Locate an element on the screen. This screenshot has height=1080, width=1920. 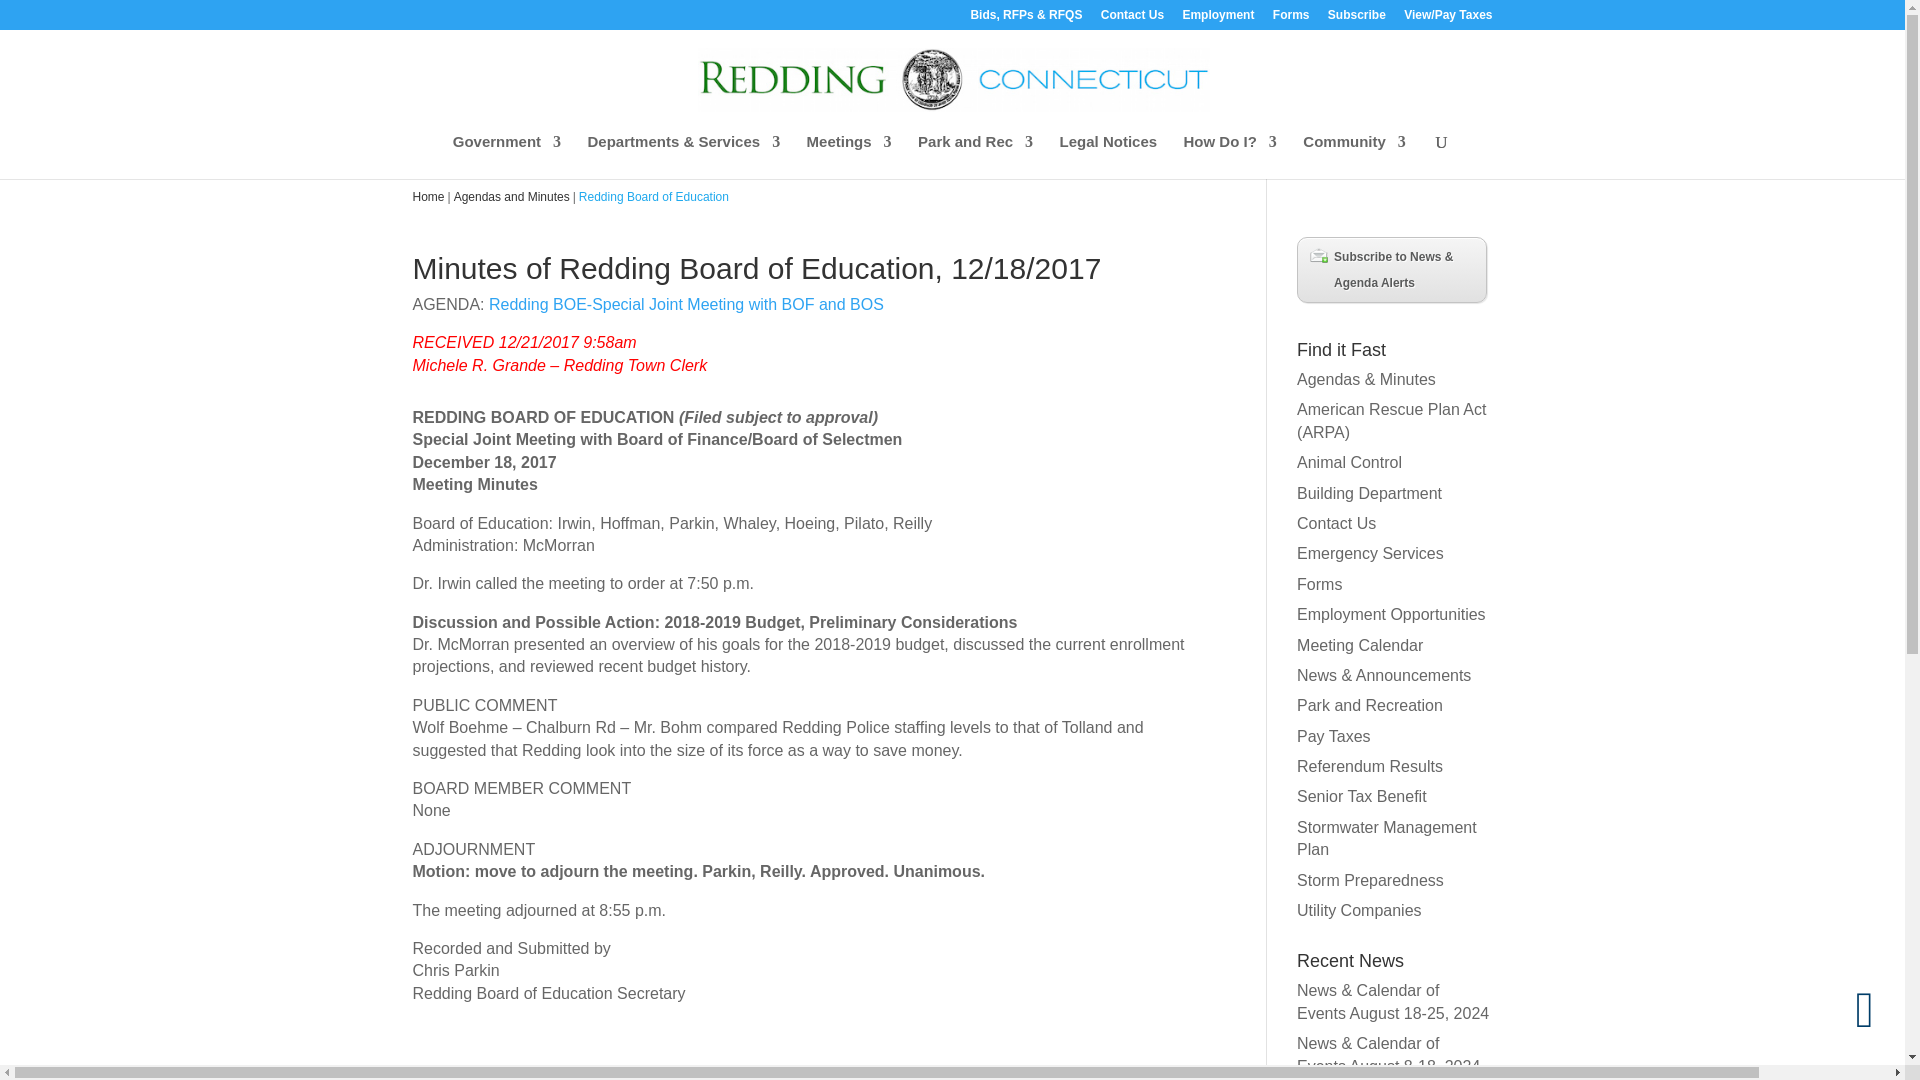
Government is located at coordinates (506, 156).